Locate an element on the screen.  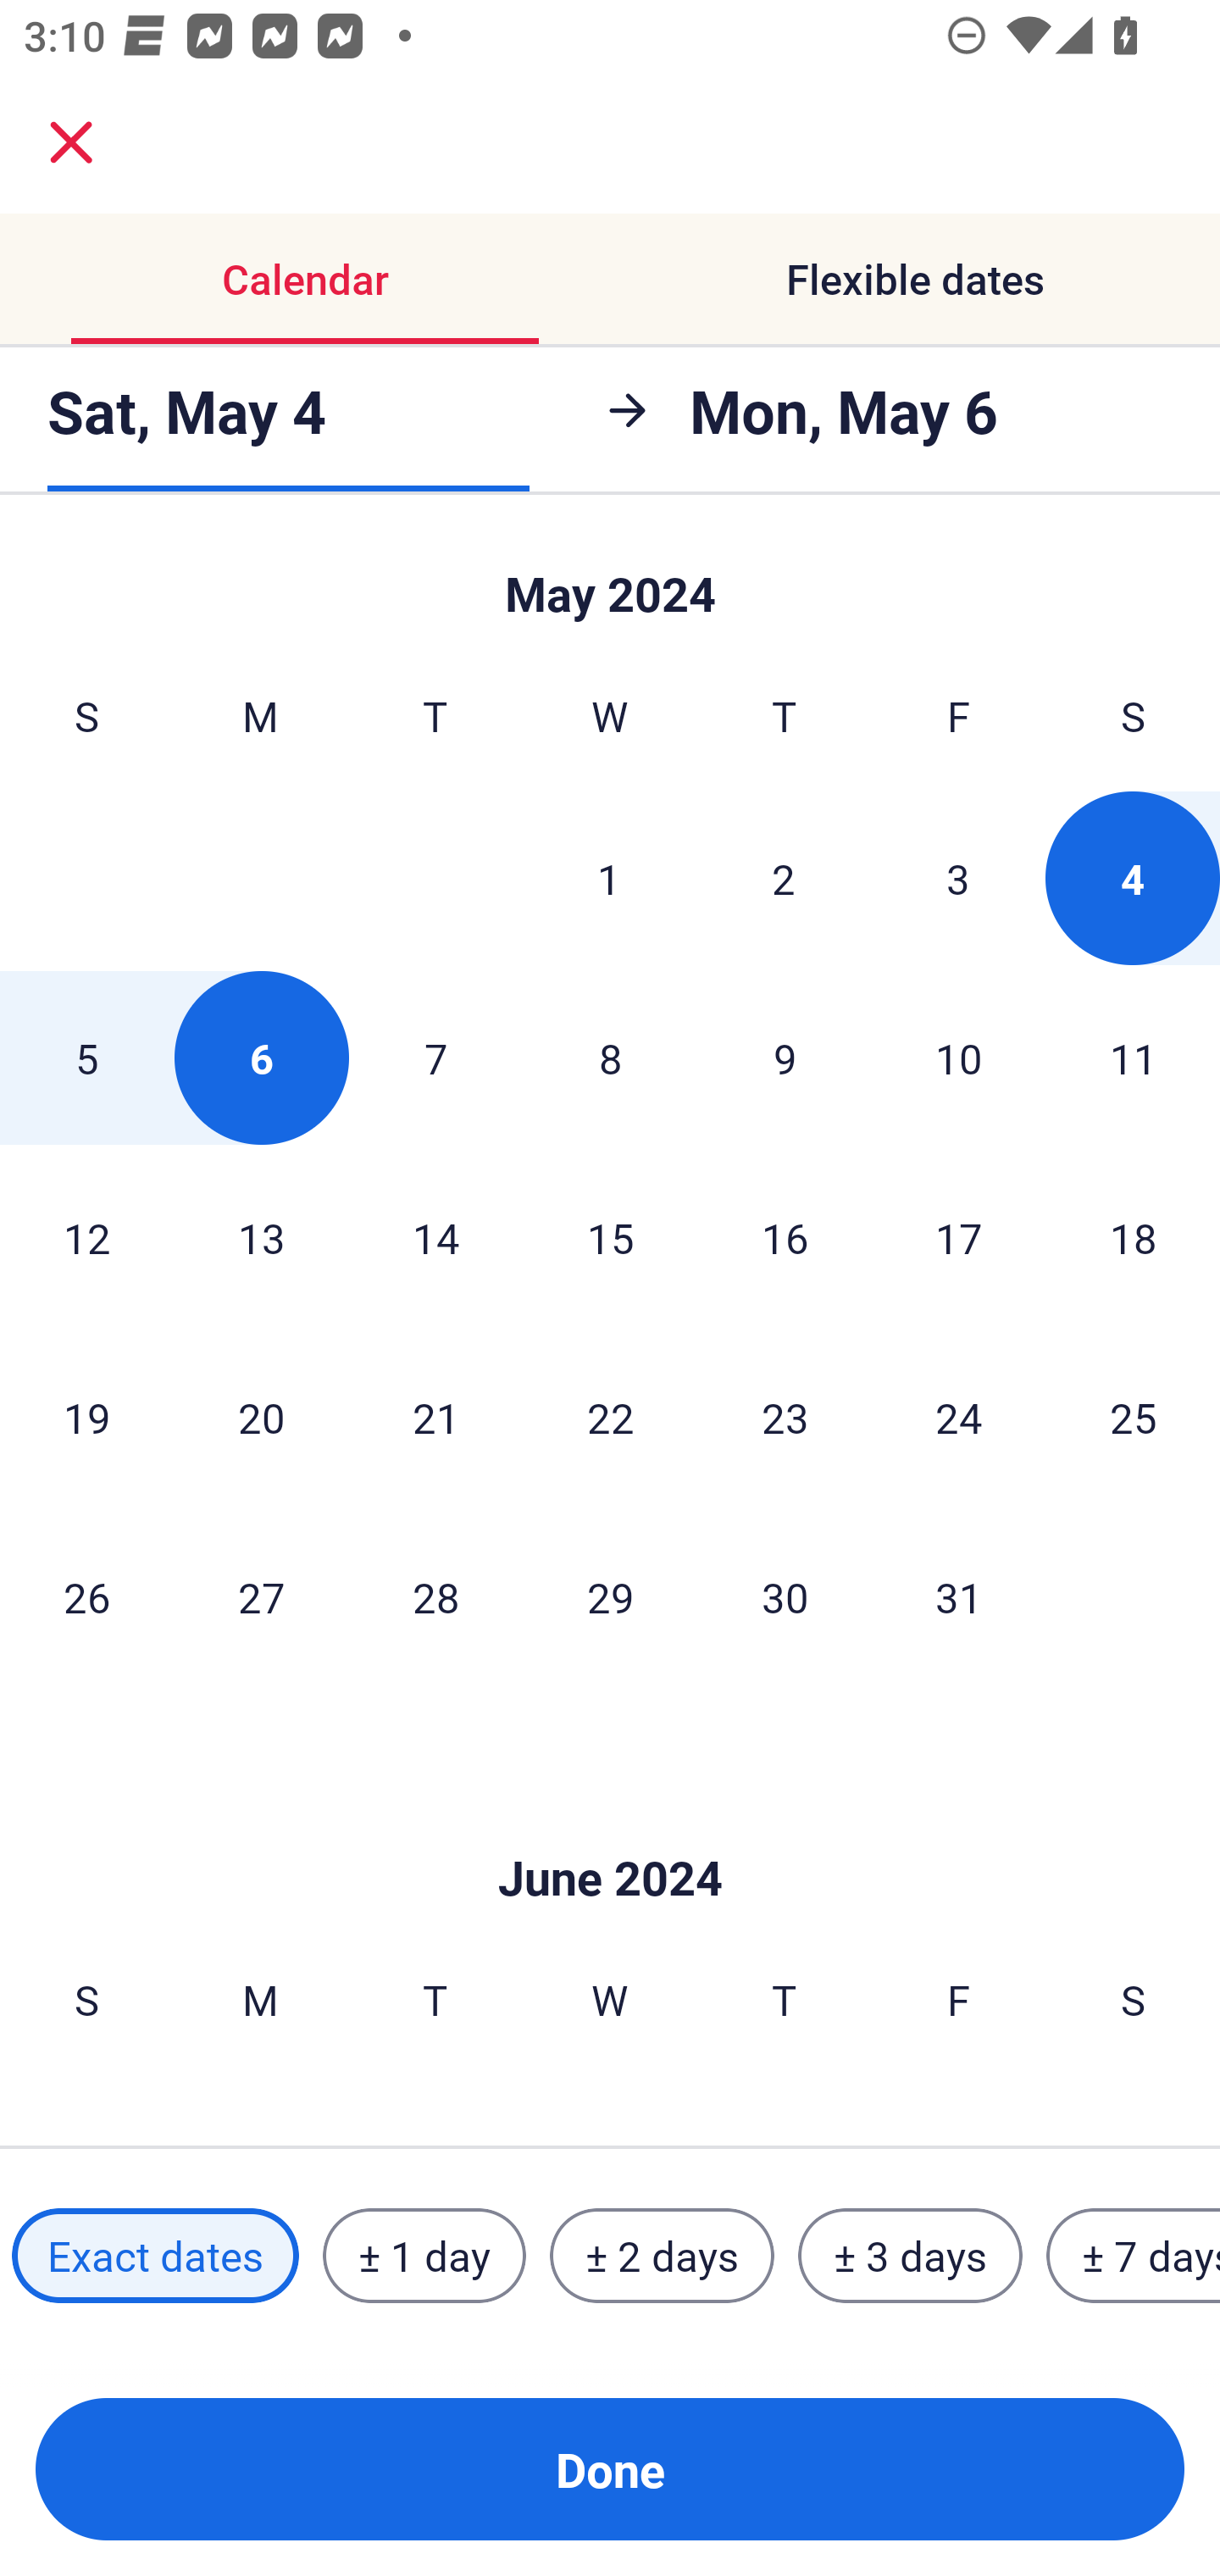
29 Wednesday, May 29, 2024 is located at coordinates (610, 1596).